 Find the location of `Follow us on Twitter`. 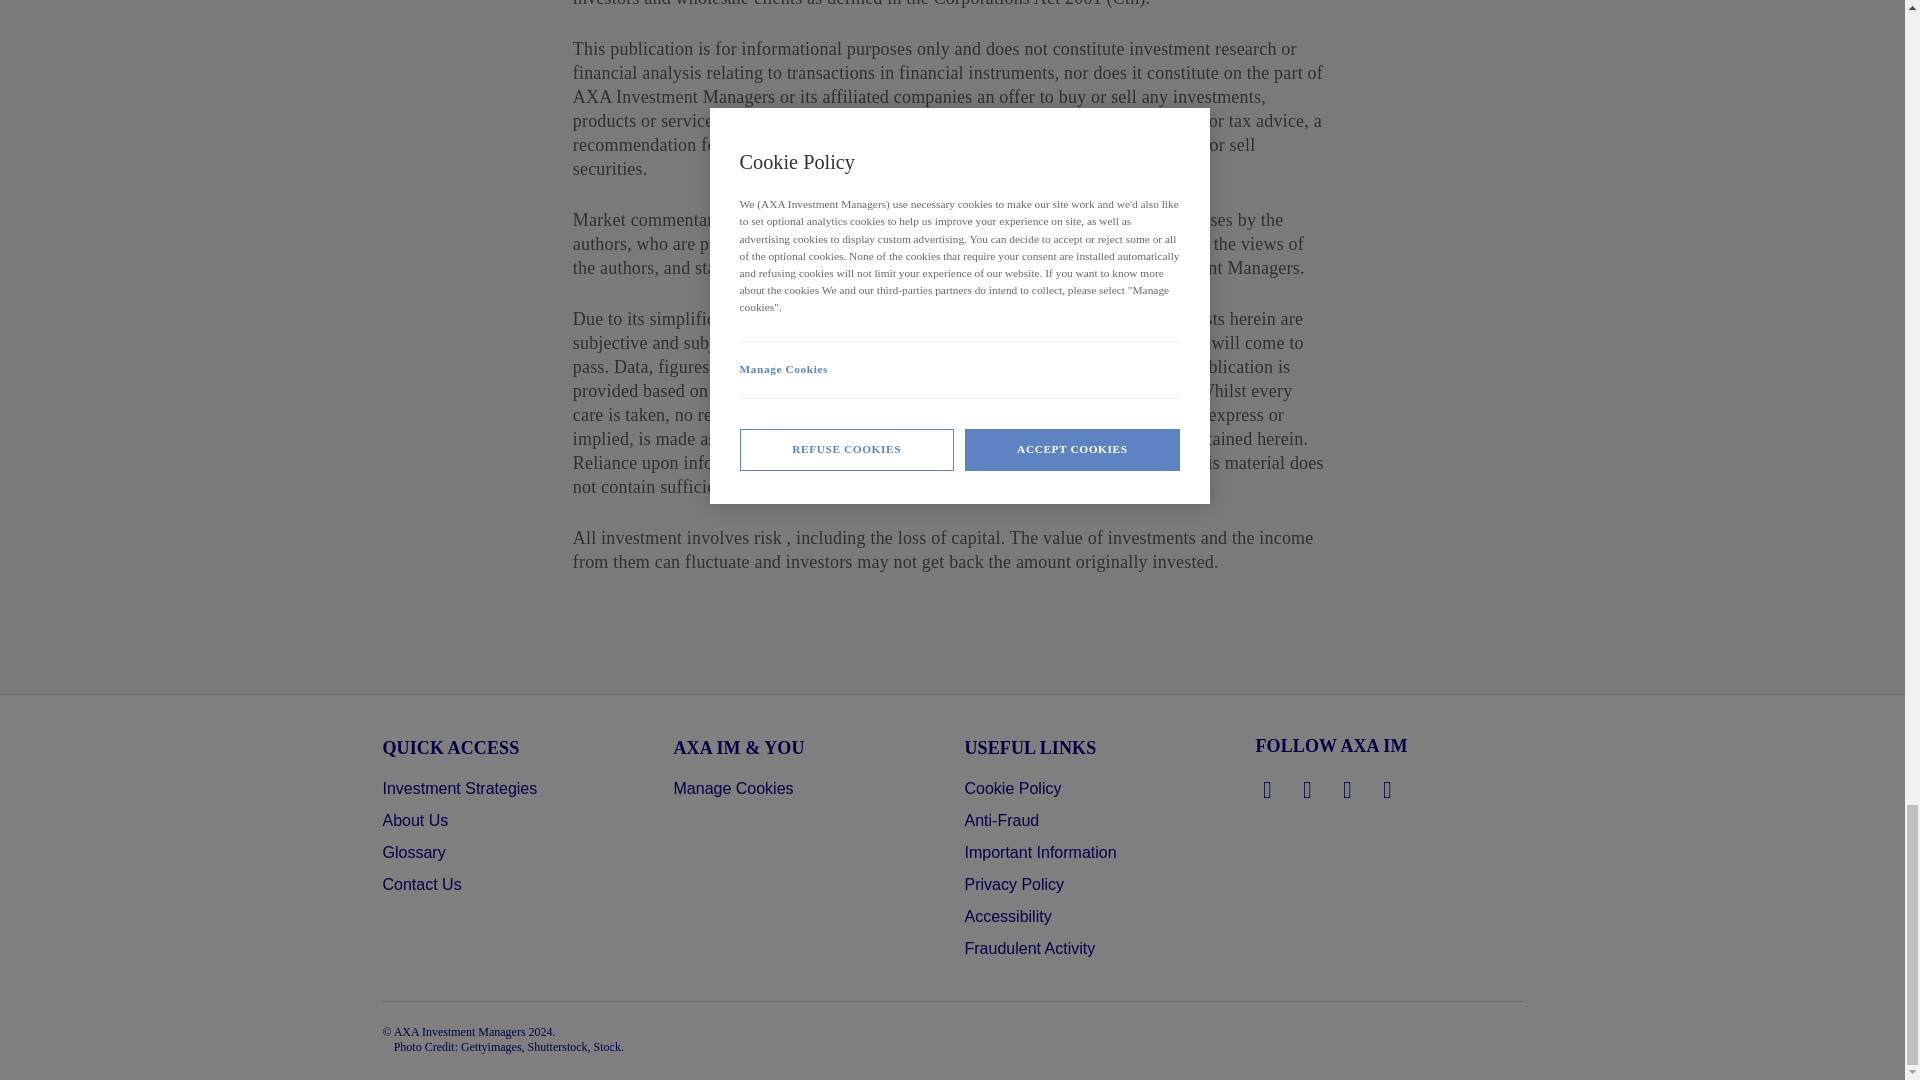

Follow us on Twitter is located at coordinates (1308, 790).